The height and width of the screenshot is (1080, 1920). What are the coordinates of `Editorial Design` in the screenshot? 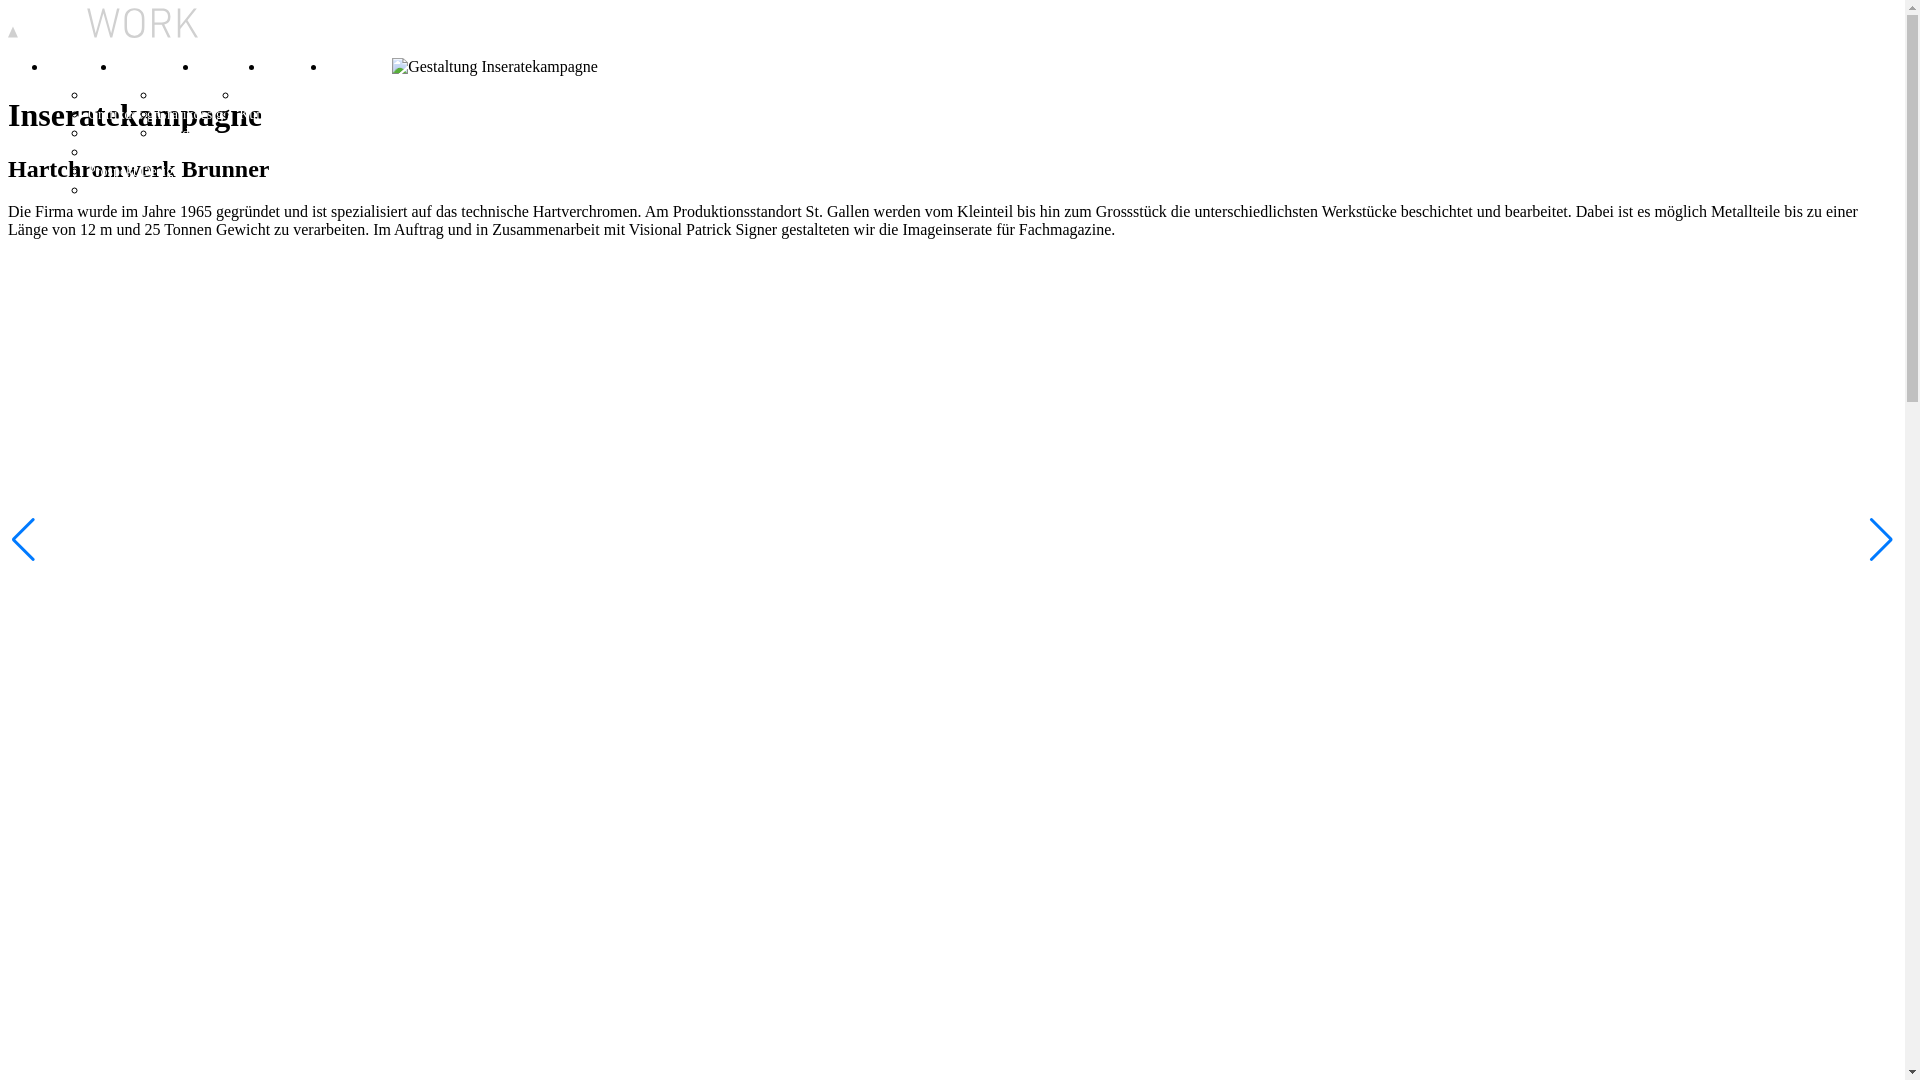 It's located at (134, 190).